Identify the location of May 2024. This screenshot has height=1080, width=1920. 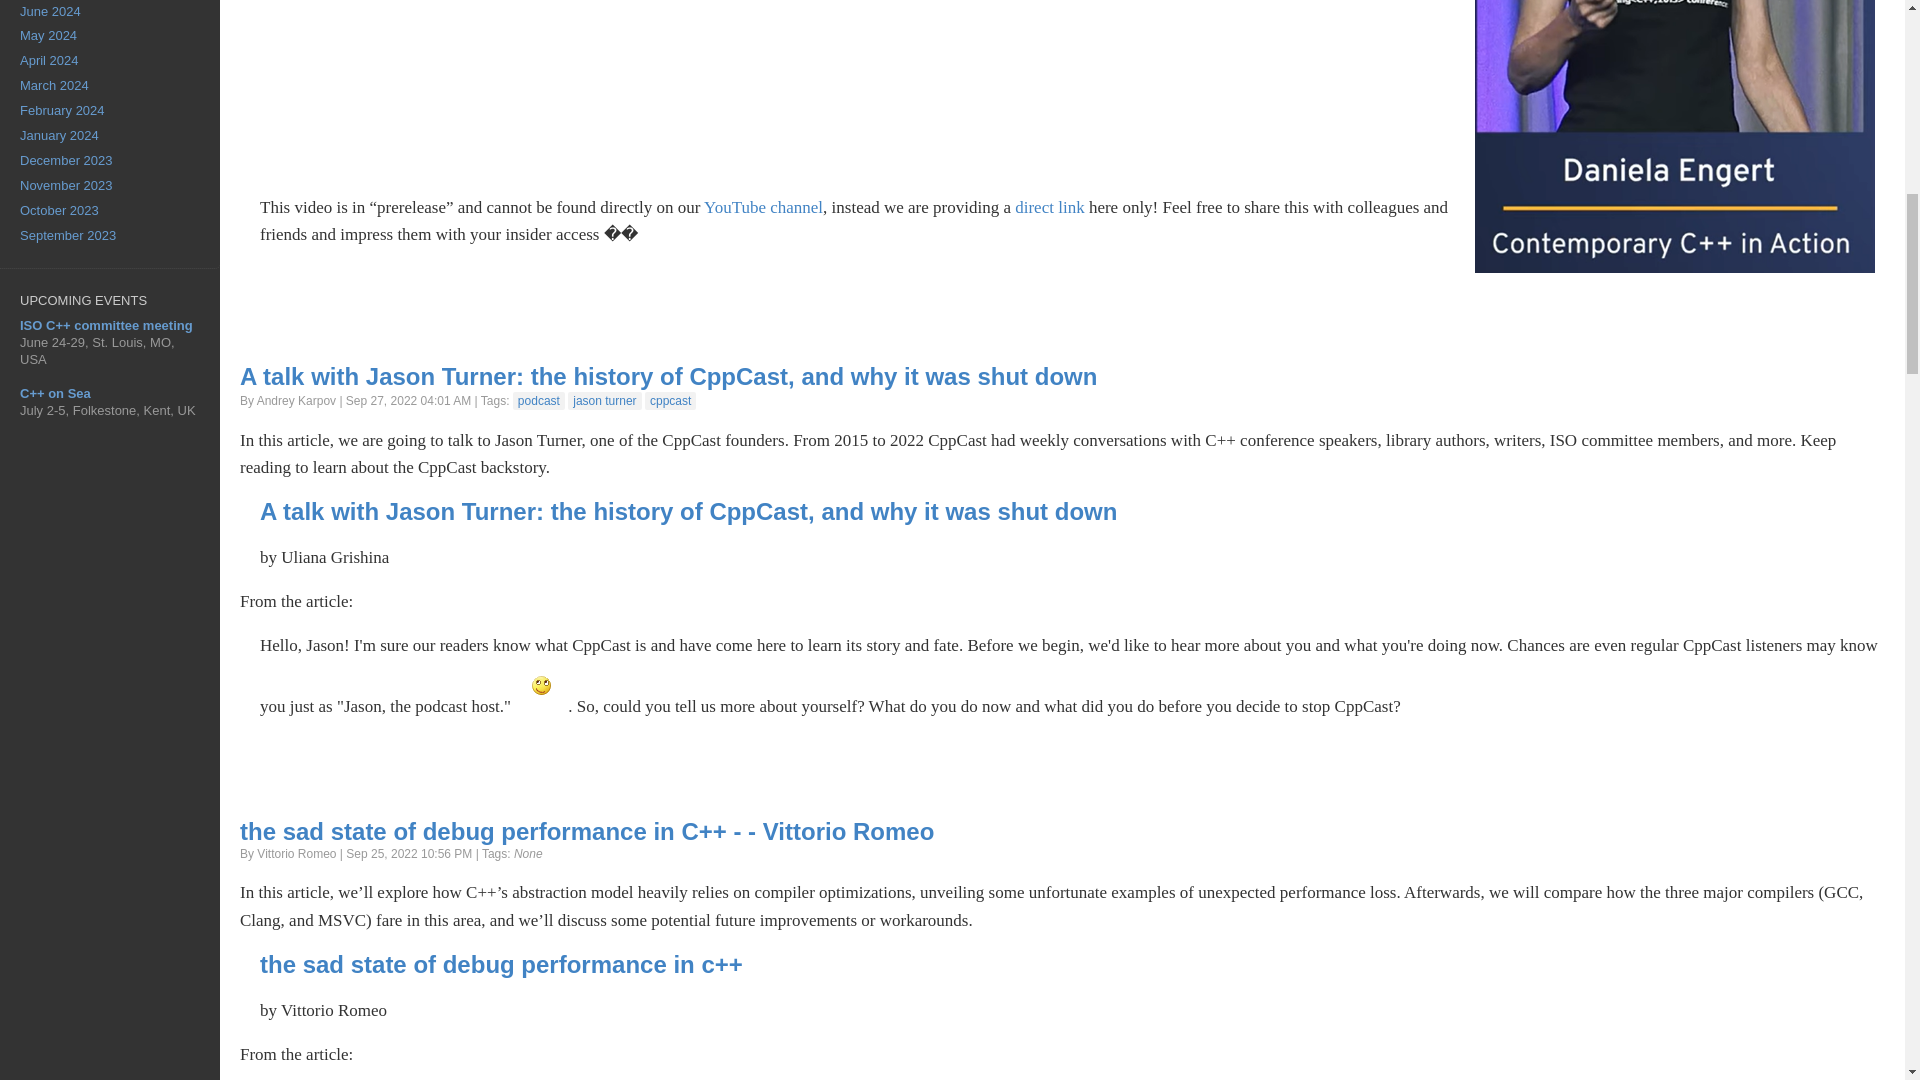
(110, 36).